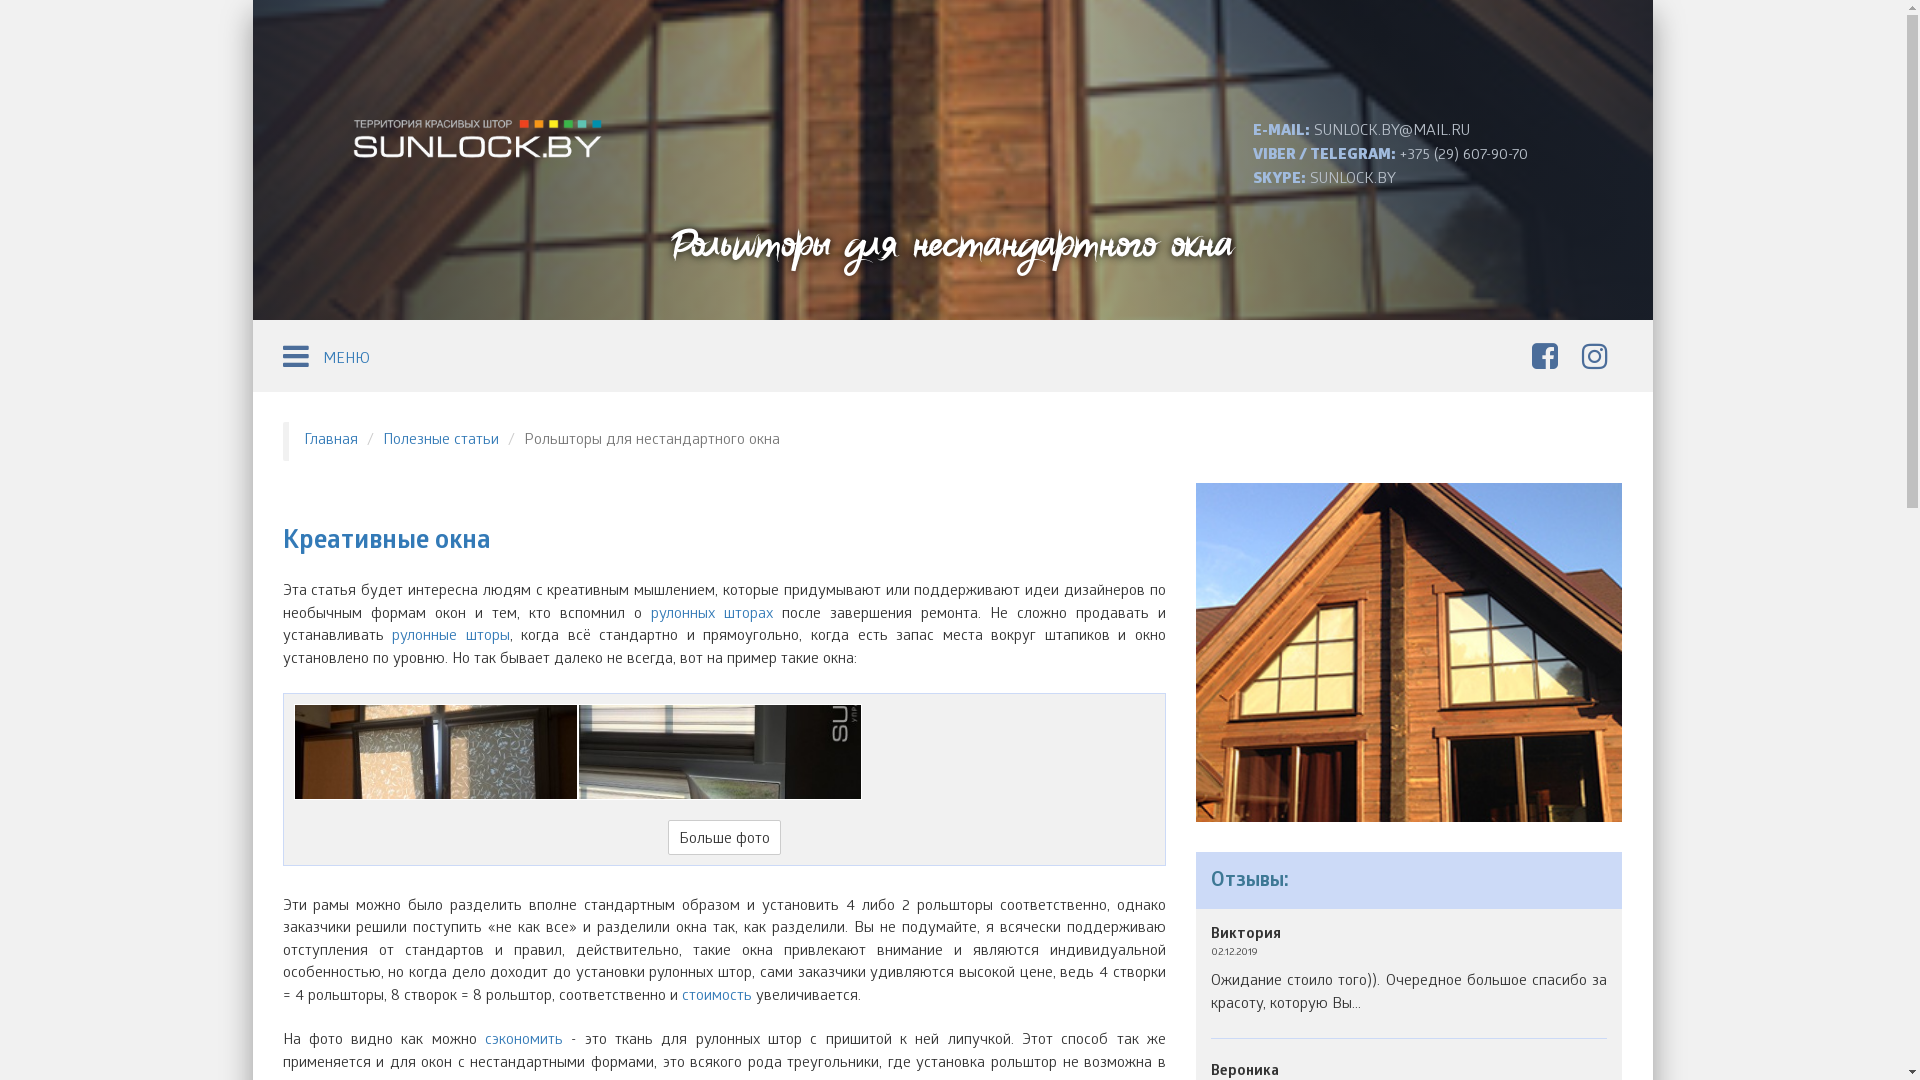 This screenshot has width=1920, height=1080. What do you see at coordinates (1353, 180) in the screenshot?
I see `SUNLOCK.BY` at bounding box center [1353, 180].